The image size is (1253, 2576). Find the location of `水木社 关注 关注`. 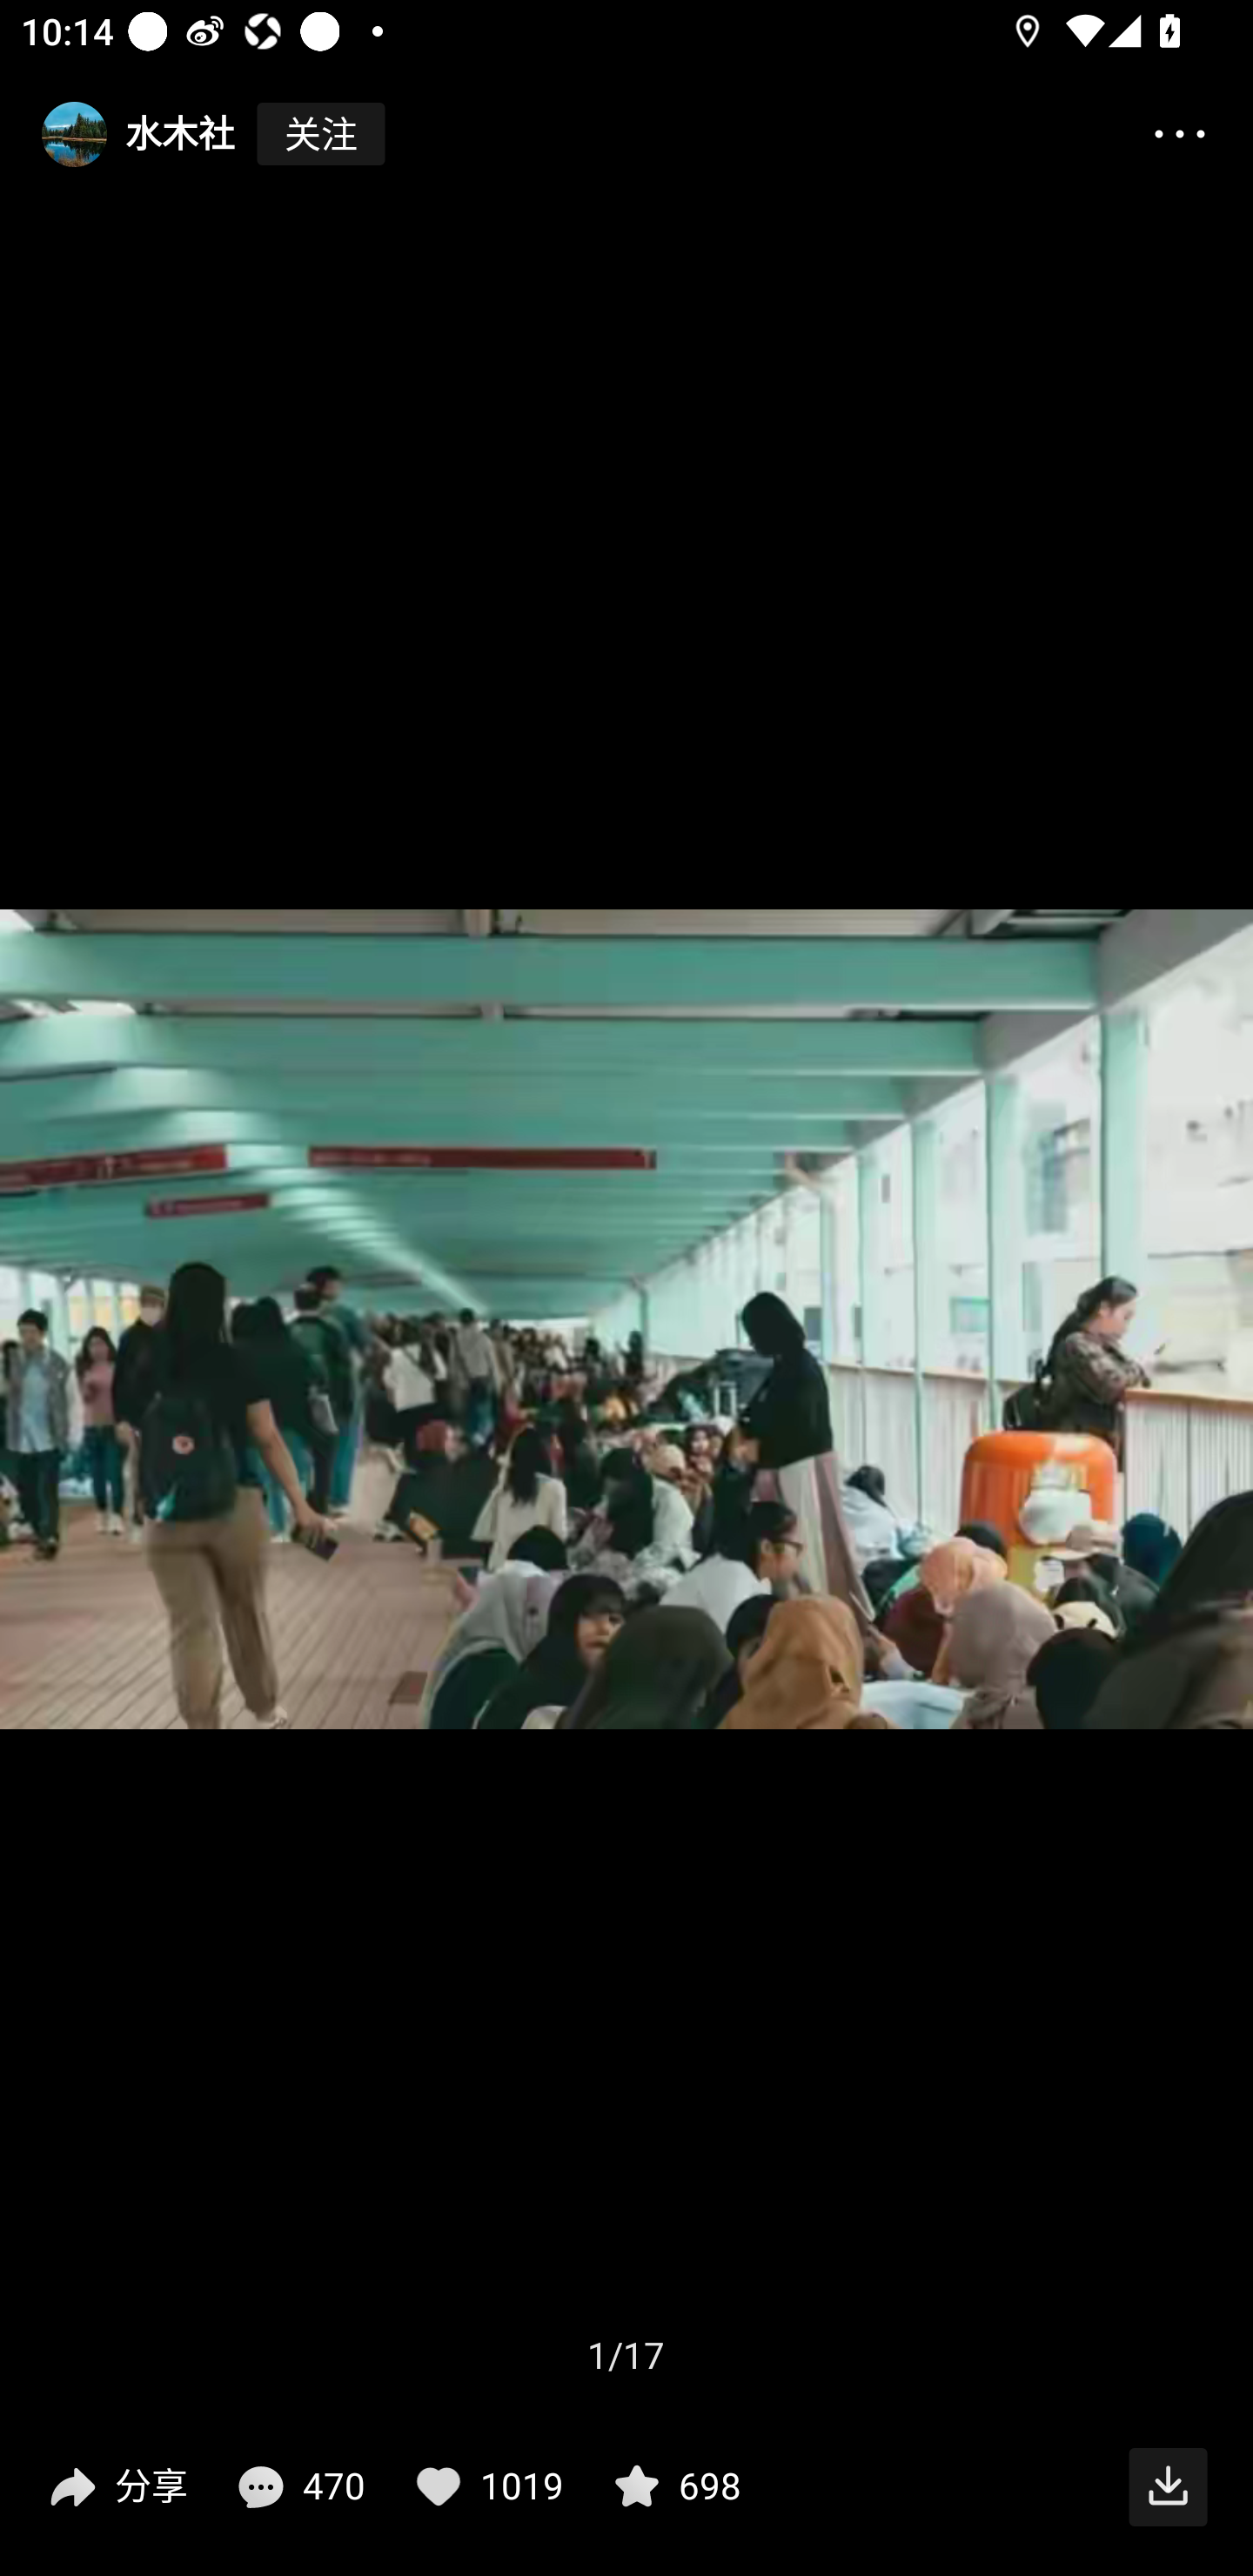

水木社 关注 关注 is located at coordinates (193, 134).